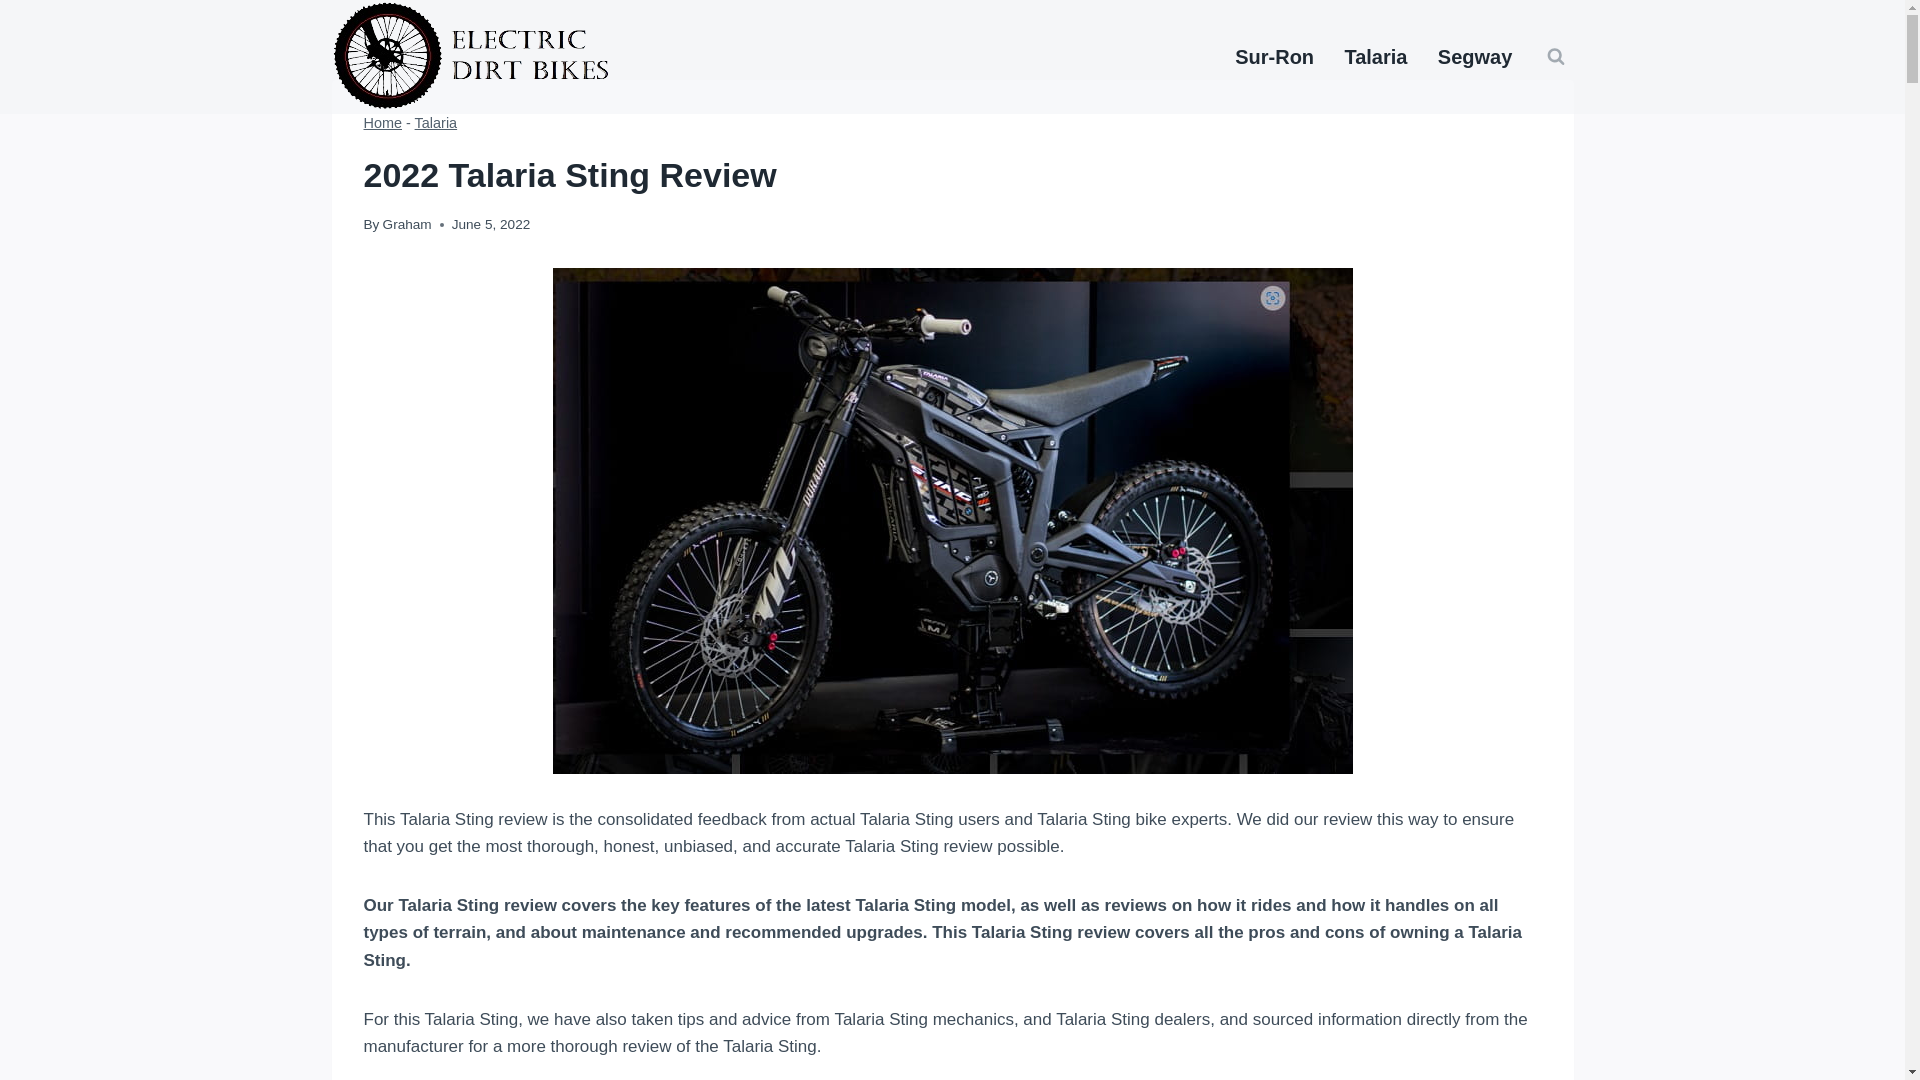 The width and height of the screenshot is (1920, 1080). I want to click on Home, so click(384, 122).